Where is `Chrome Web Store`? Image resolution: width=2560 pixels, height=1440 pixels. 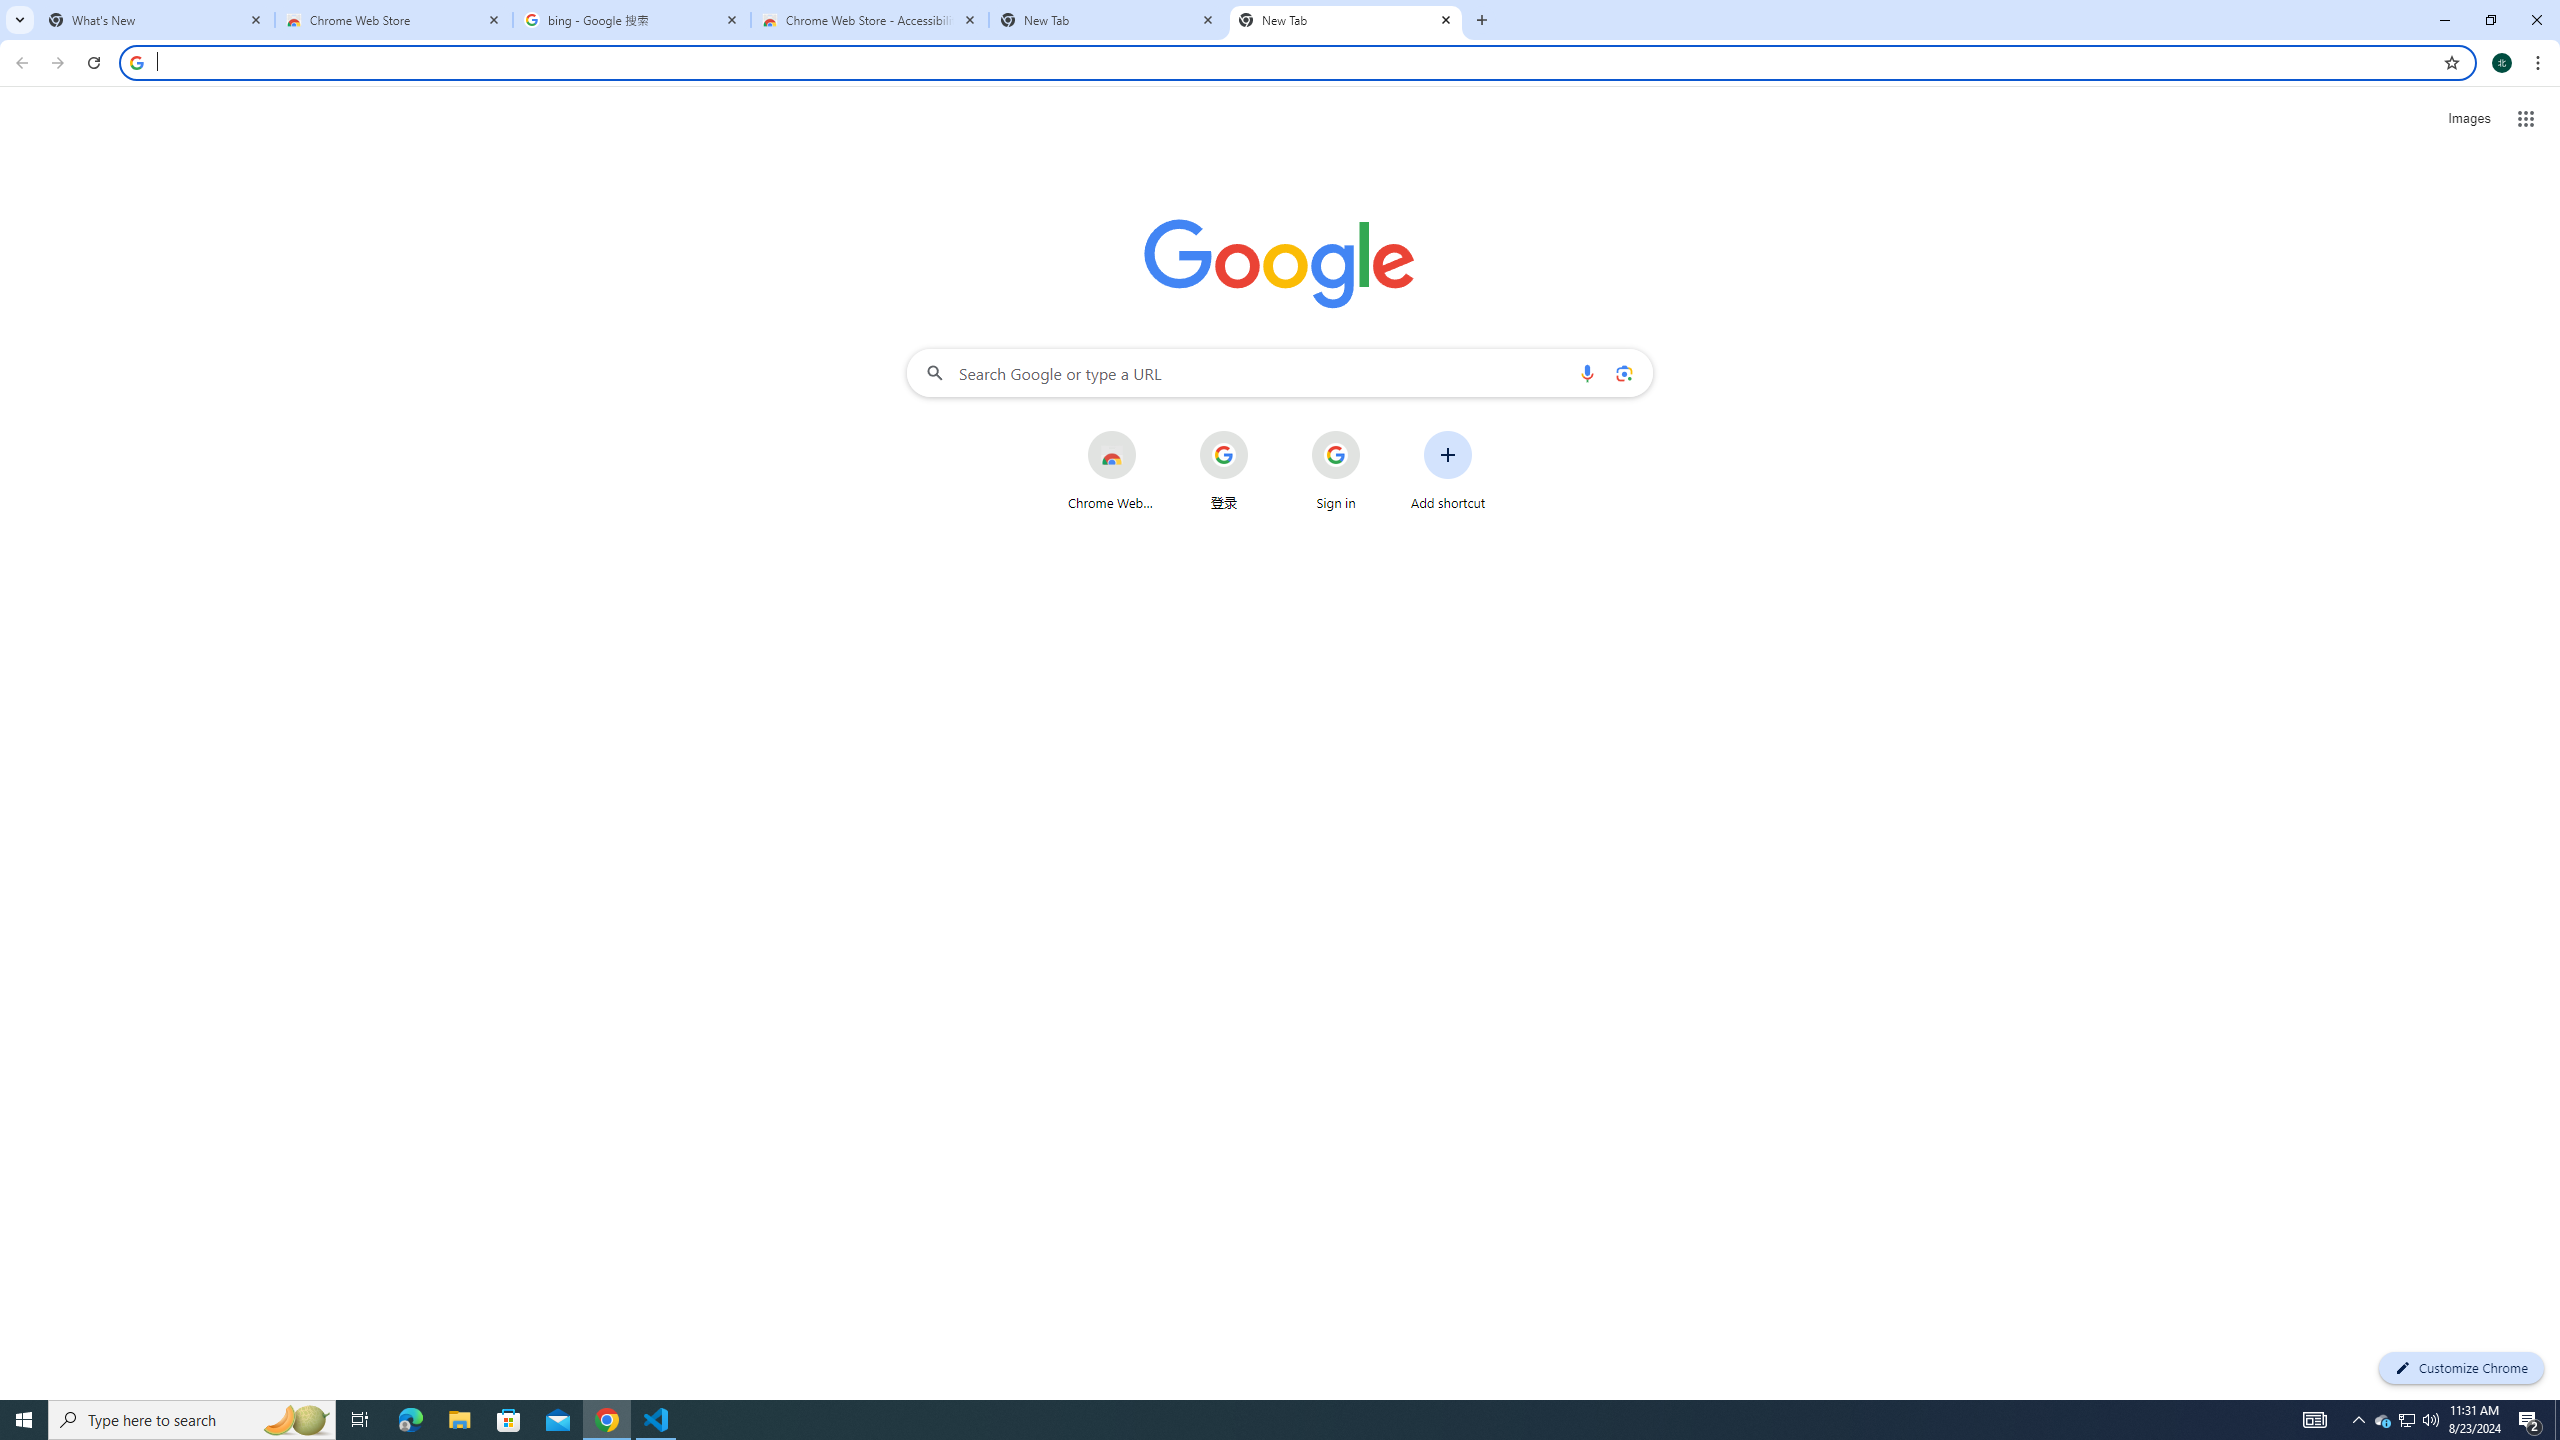 Chrome Web Store is located at coordinates (1110, 470).